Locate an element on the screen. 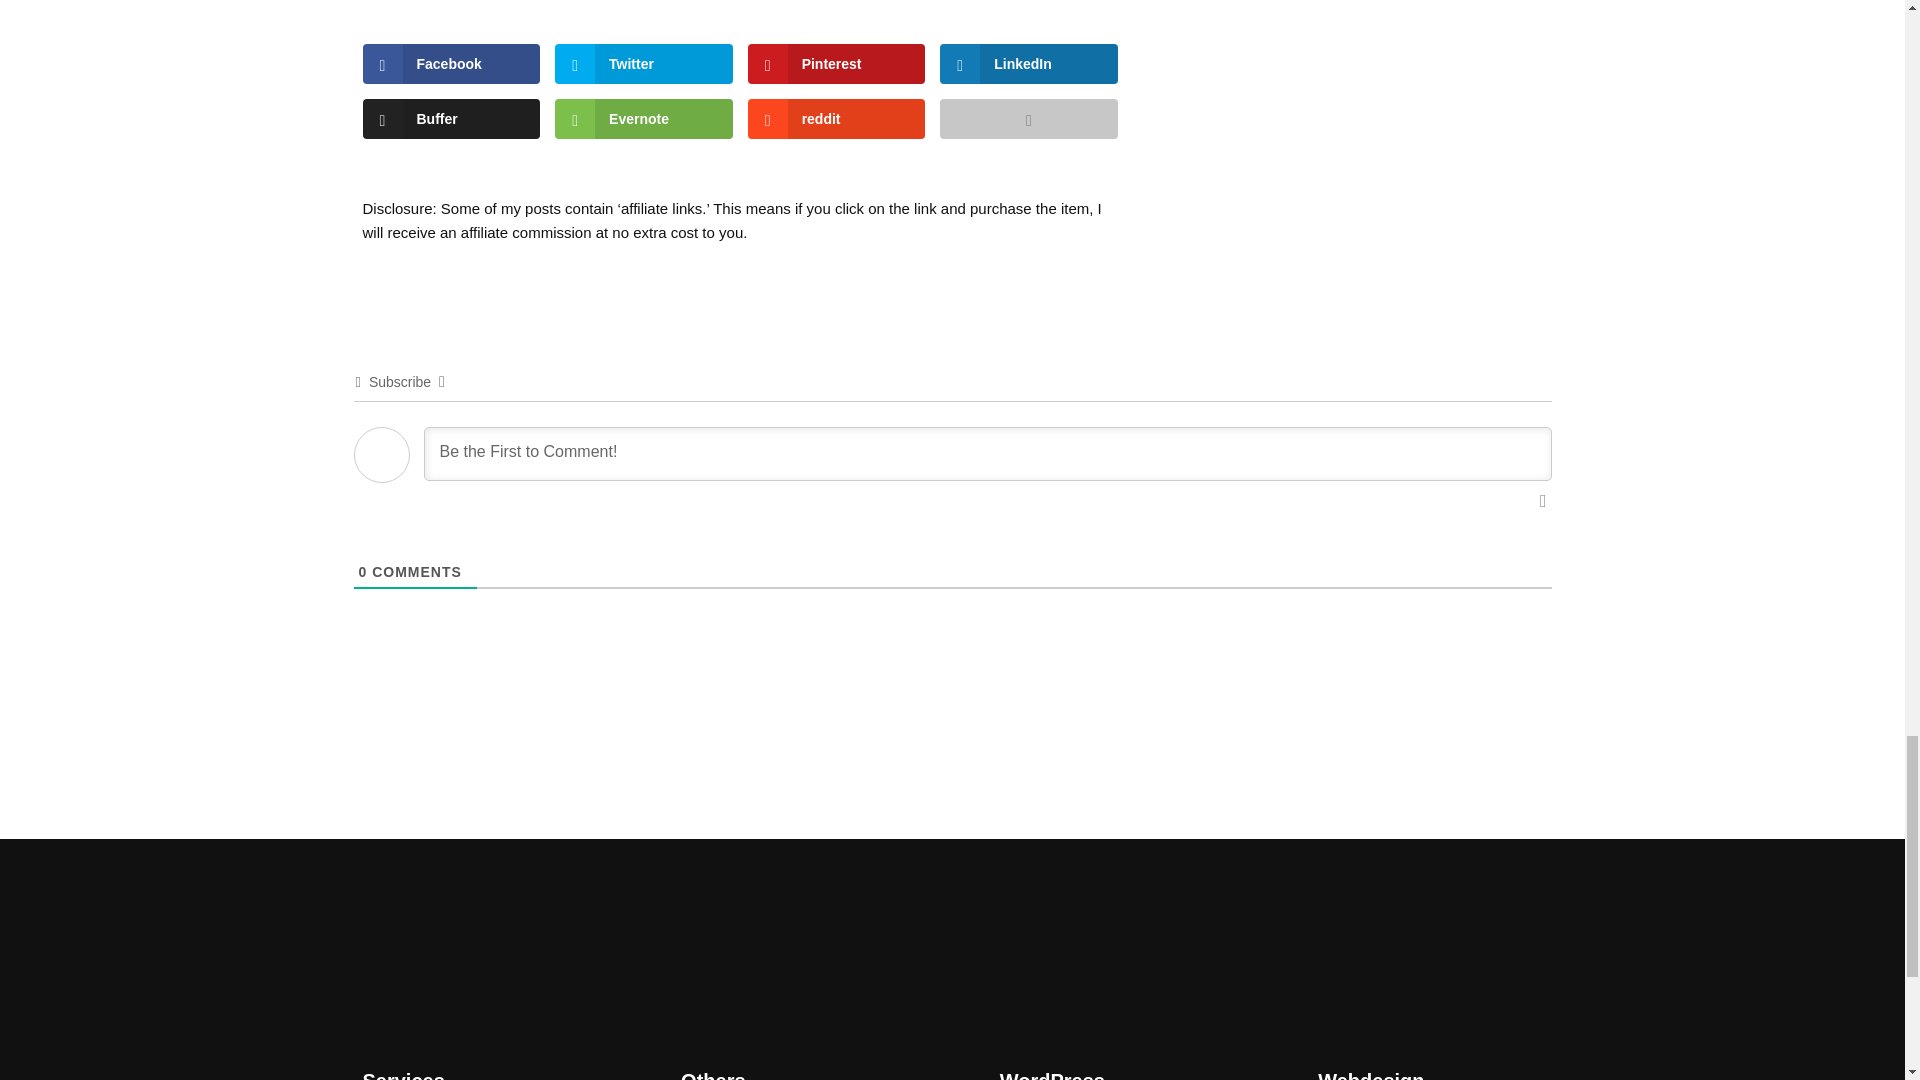  Buffer is located at coordinates (450, 119).